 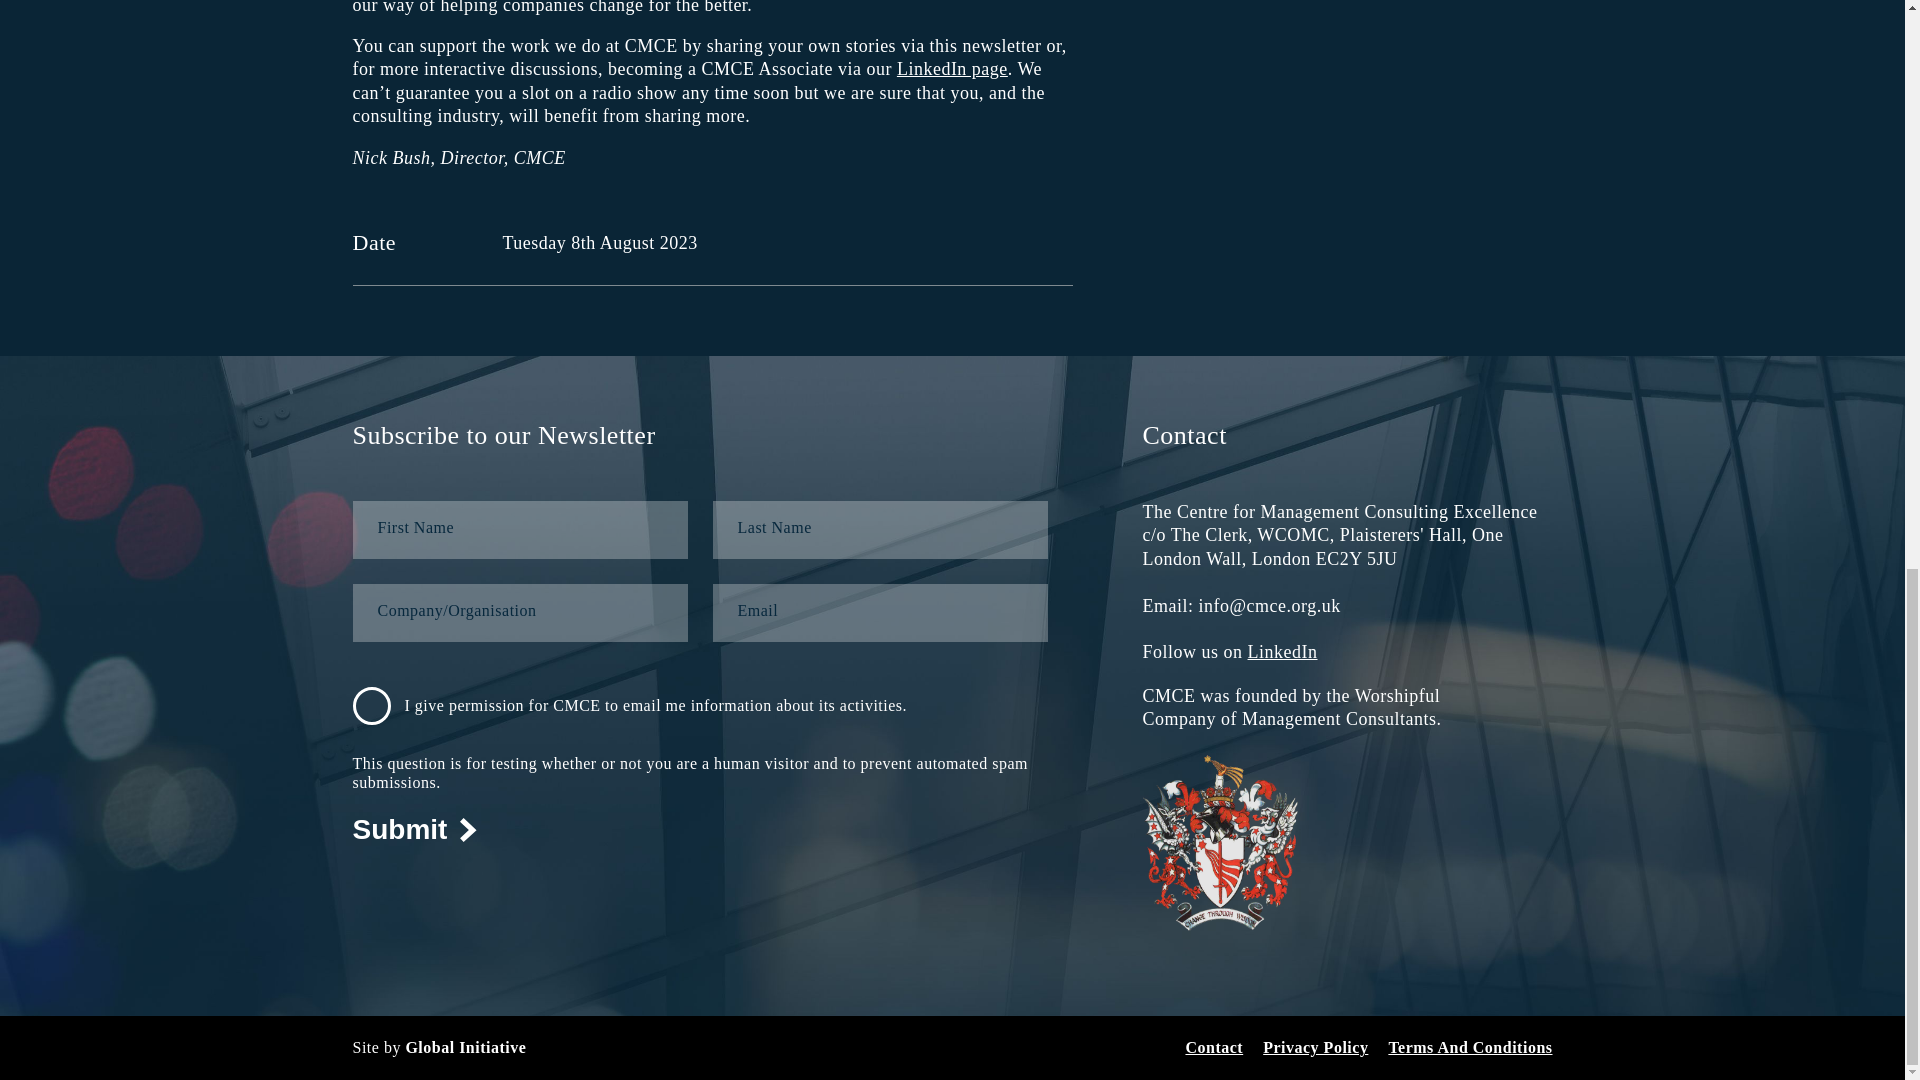 I want to click on LinkedIn page, so click(x=952, y=68).